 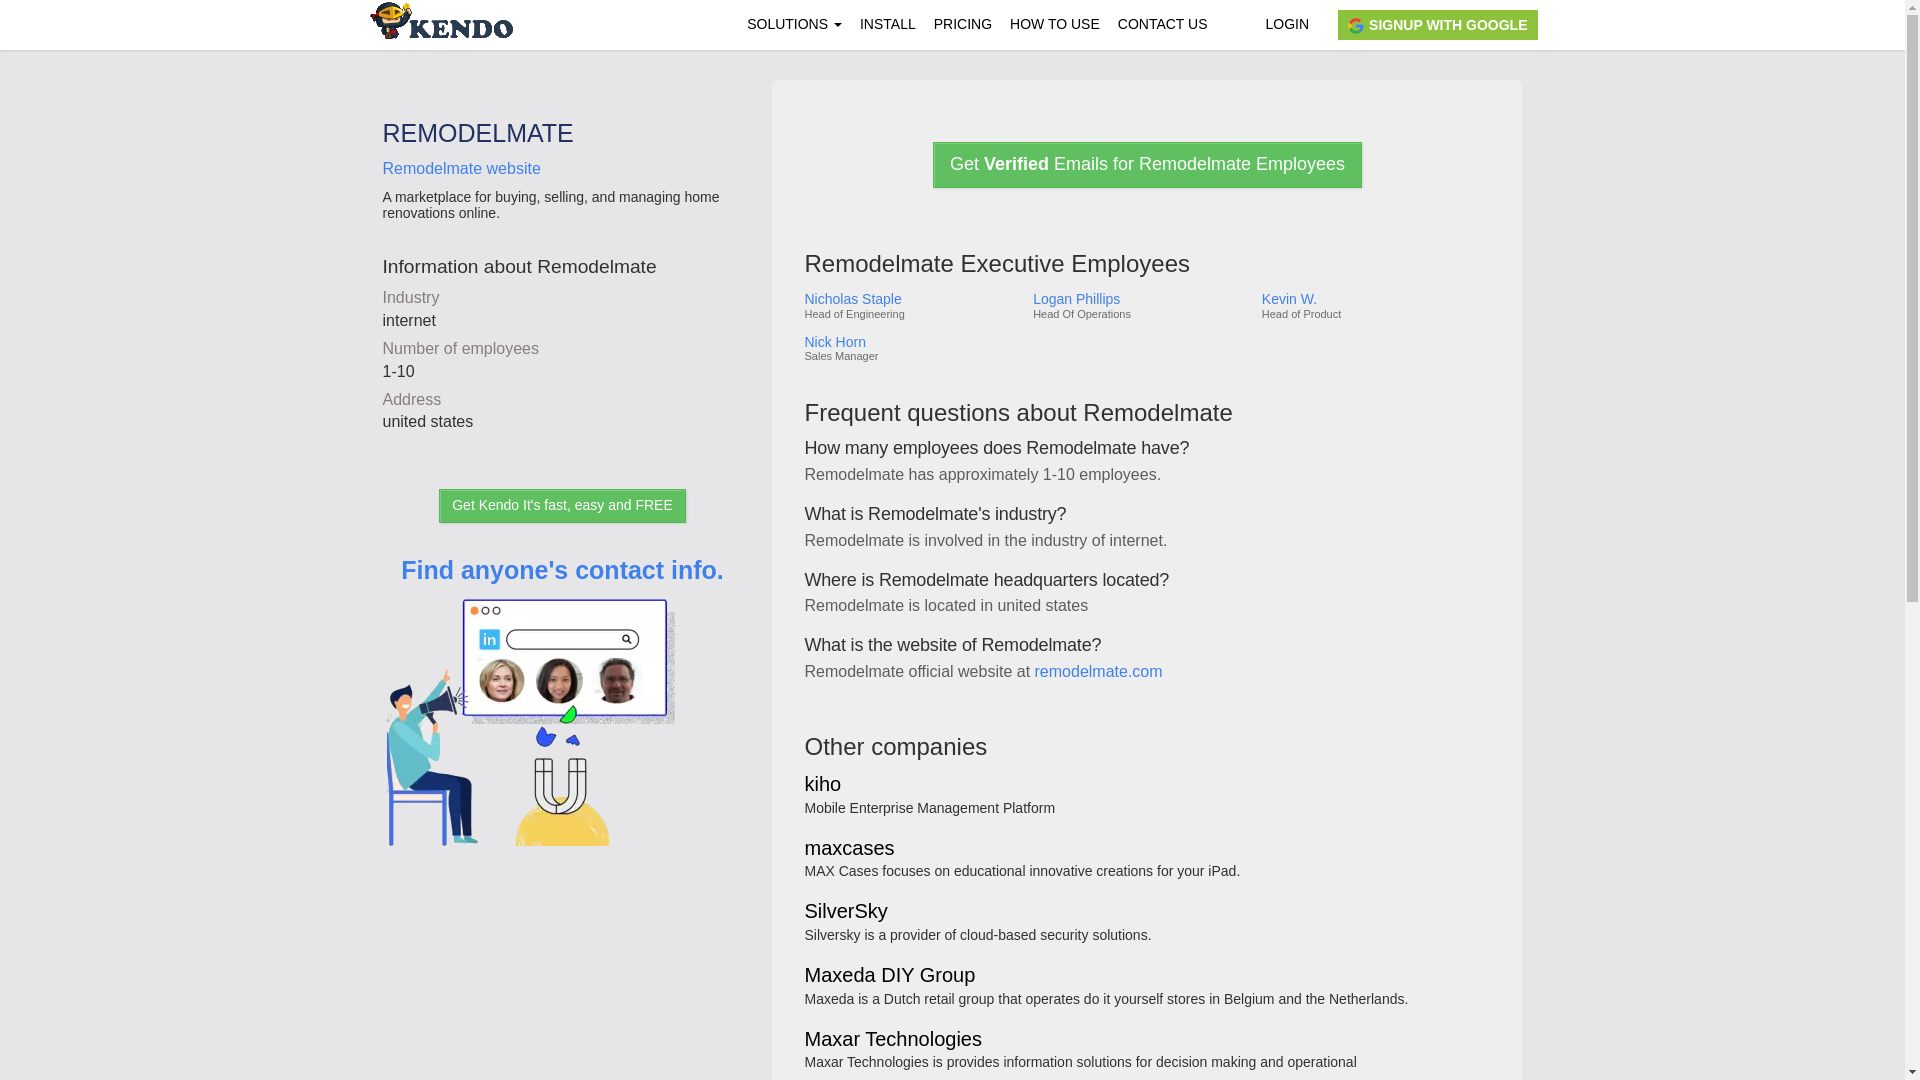 I want to click on SOLUTIONS, so click(x=794, y=24).